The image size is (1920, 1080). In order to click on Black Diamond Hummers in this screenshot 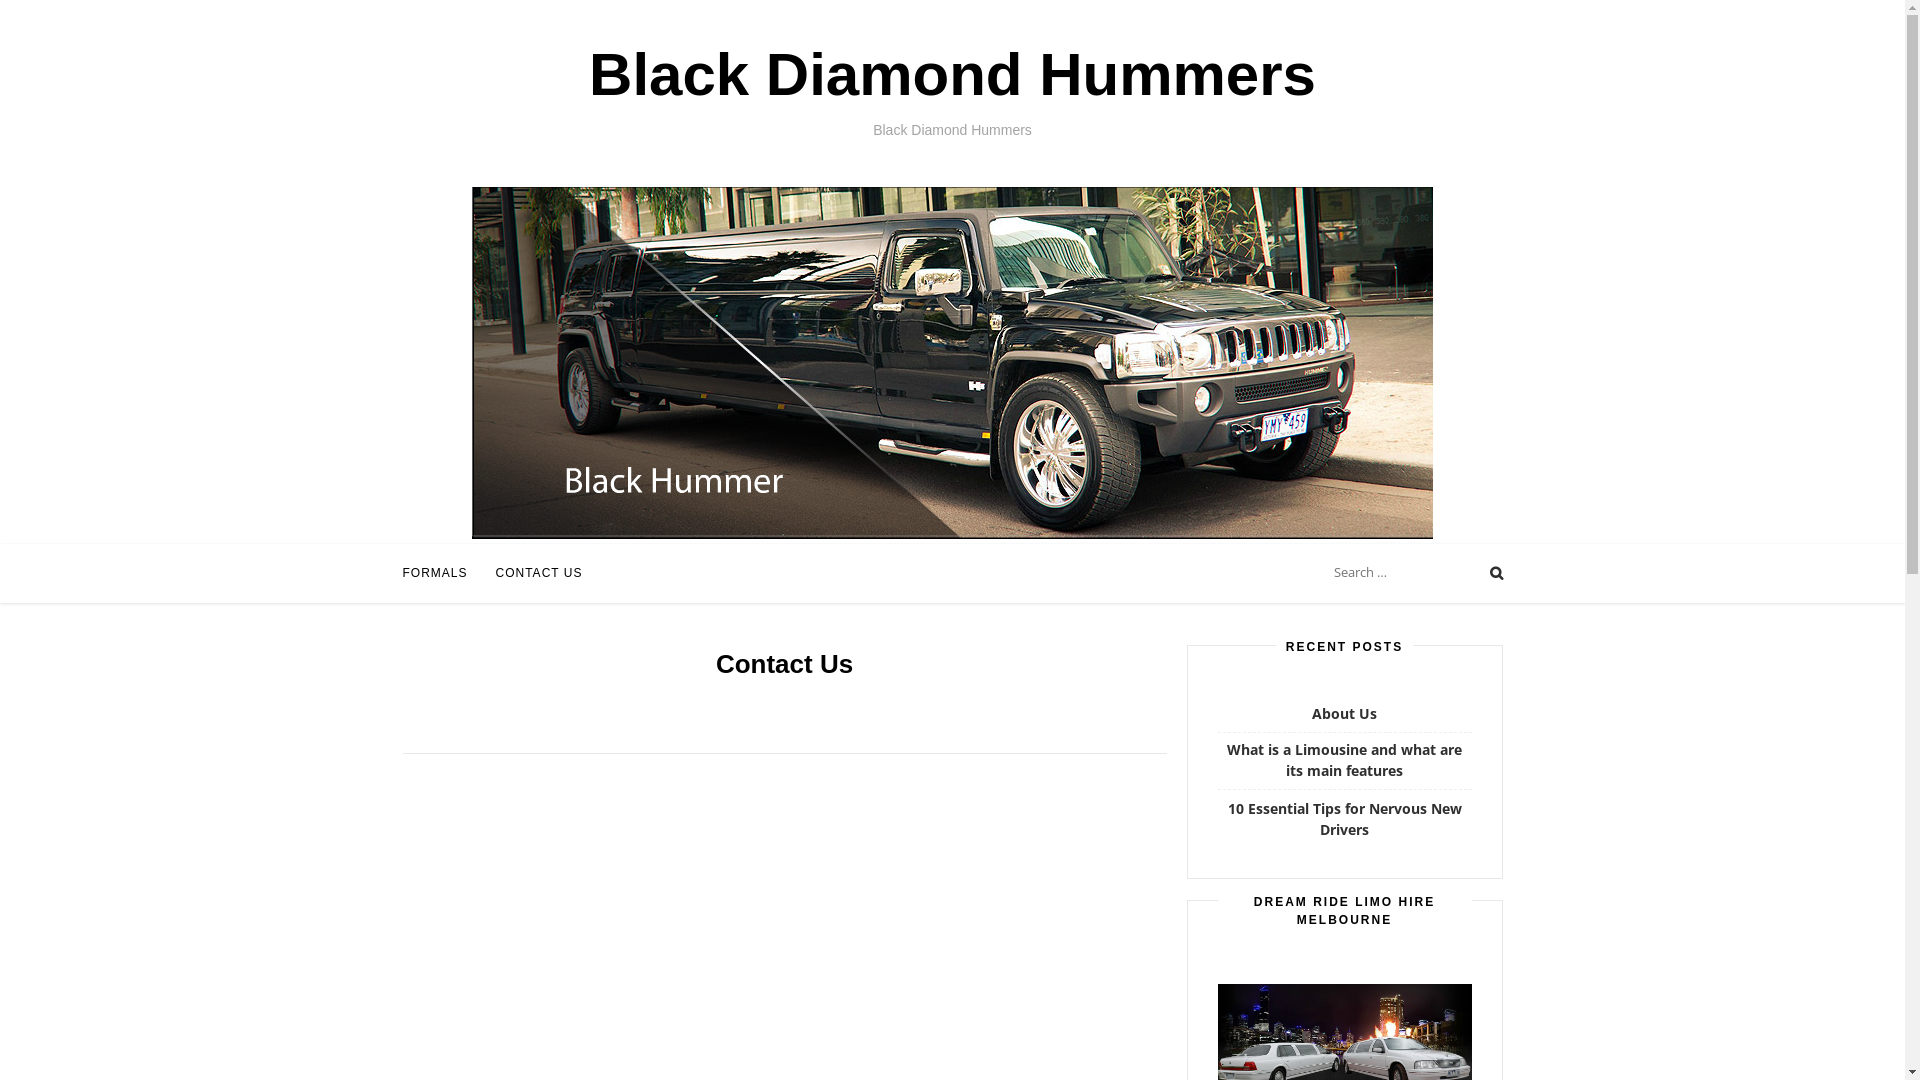, I will do `click(952, 74)`.